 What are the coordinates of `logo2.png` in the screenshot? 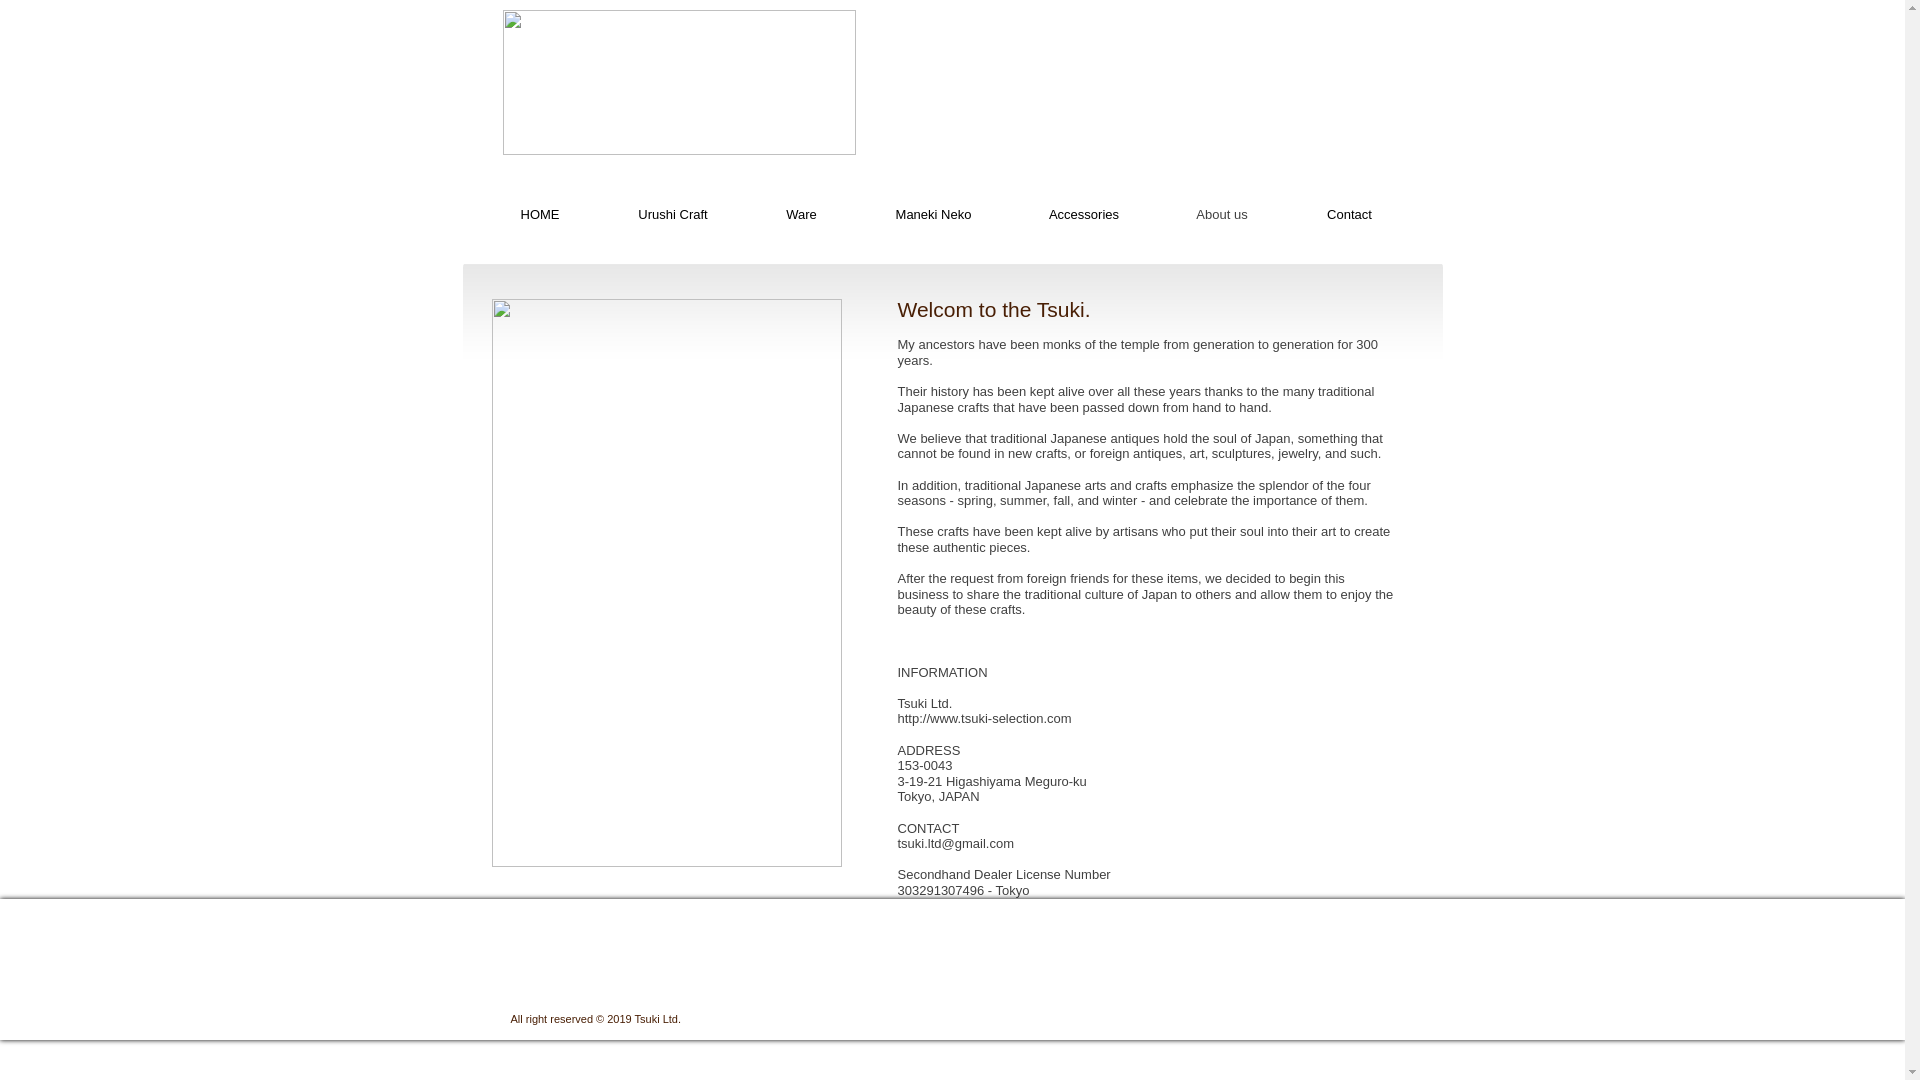 It's located at (678, 82).